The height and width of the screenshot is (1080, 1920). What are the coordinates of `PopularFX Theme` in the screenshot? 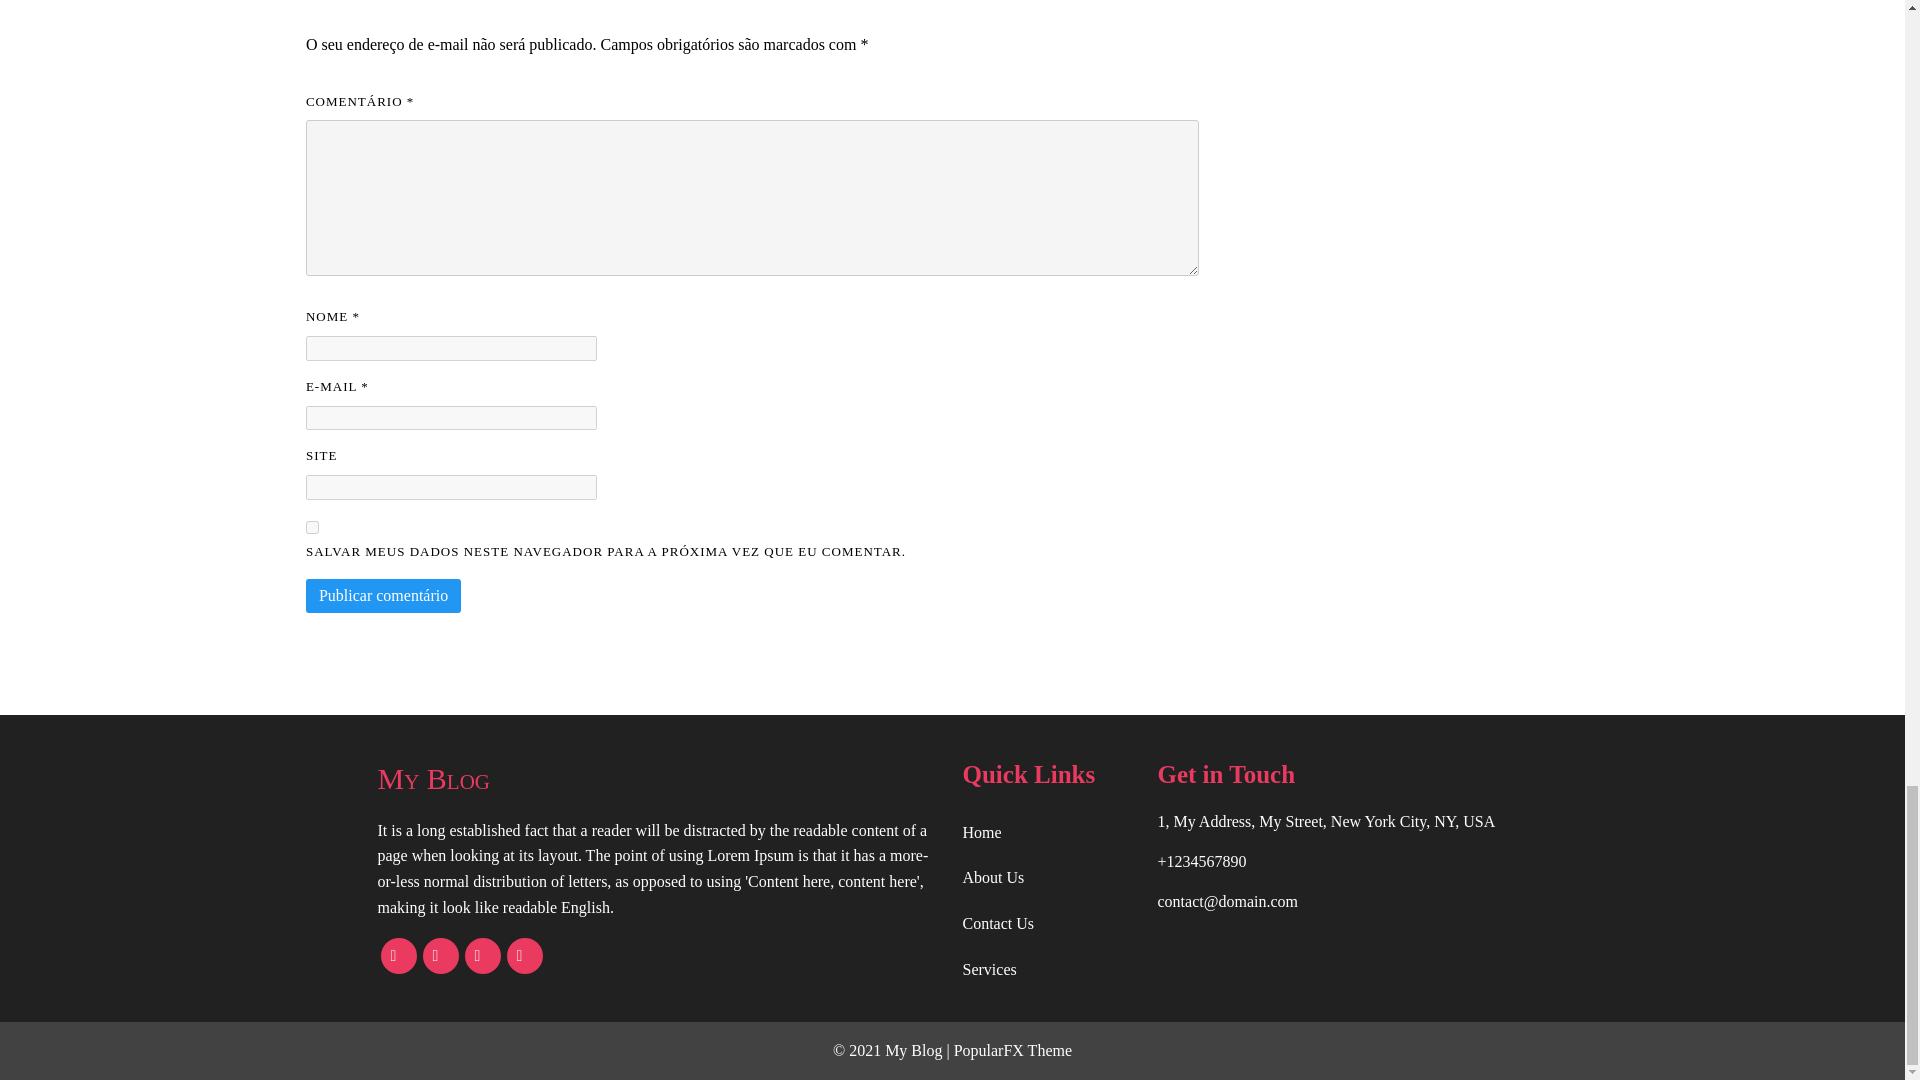 It's located at (1012, 1050).